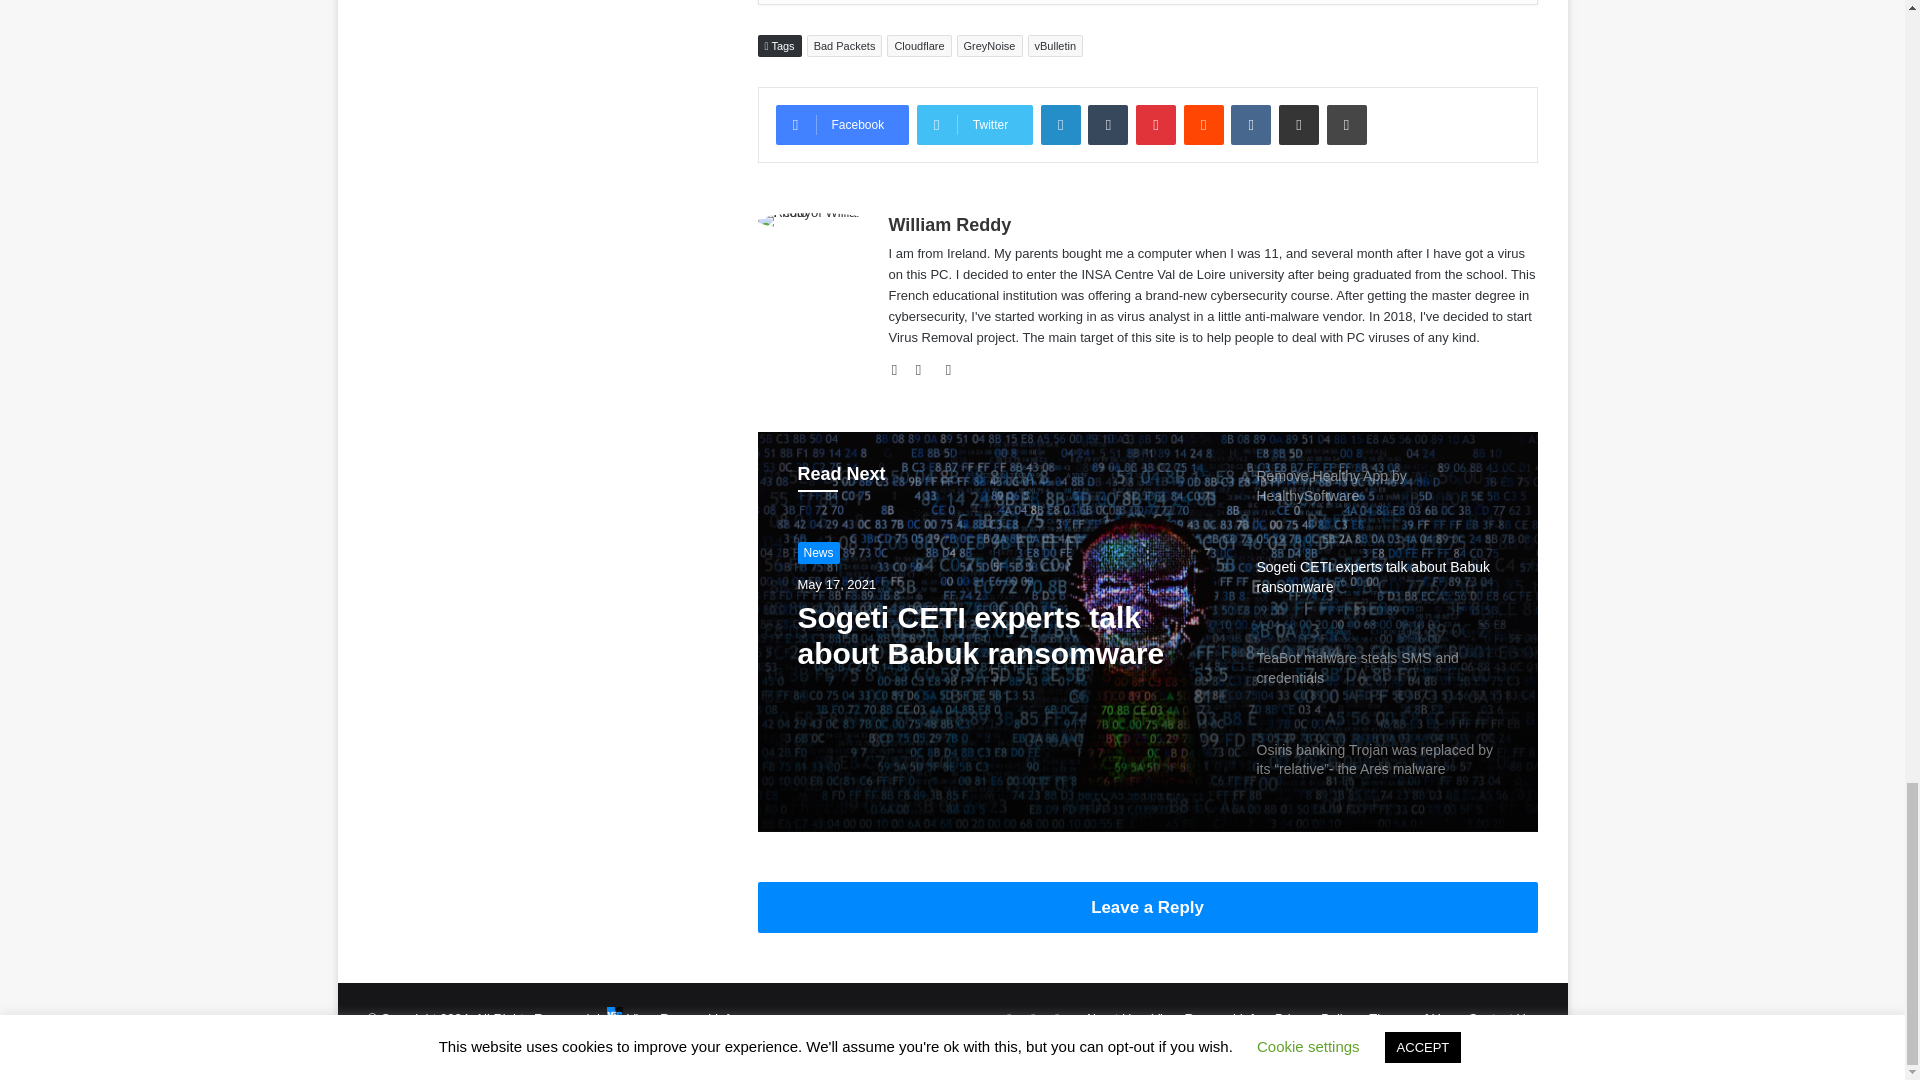 This screenshot has height=1080, width=1920. What do you see at coordinates (1056, 46) in the screenshot?
I see `vBulletin` at bounding box center [1056, 46].